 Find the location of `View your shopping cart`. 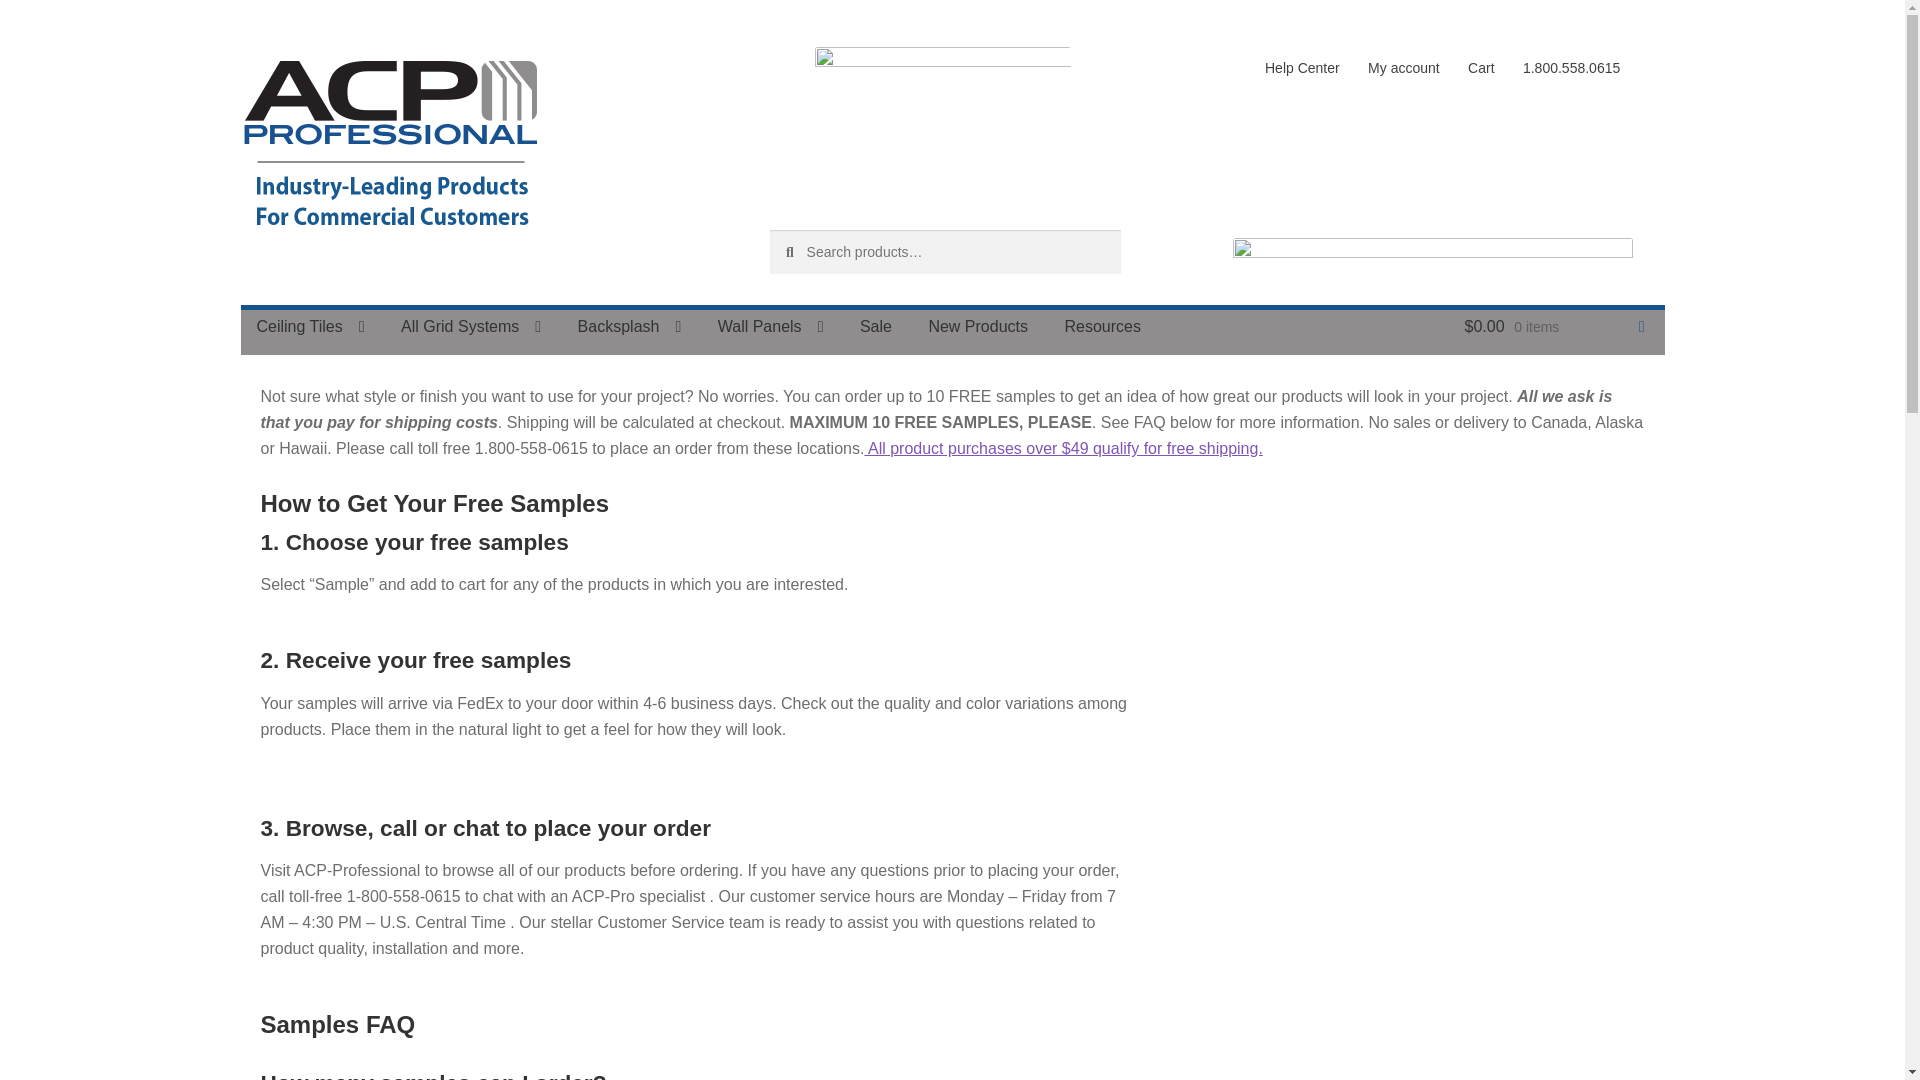

View your shopping cart is located at coordinates (1553, 327).